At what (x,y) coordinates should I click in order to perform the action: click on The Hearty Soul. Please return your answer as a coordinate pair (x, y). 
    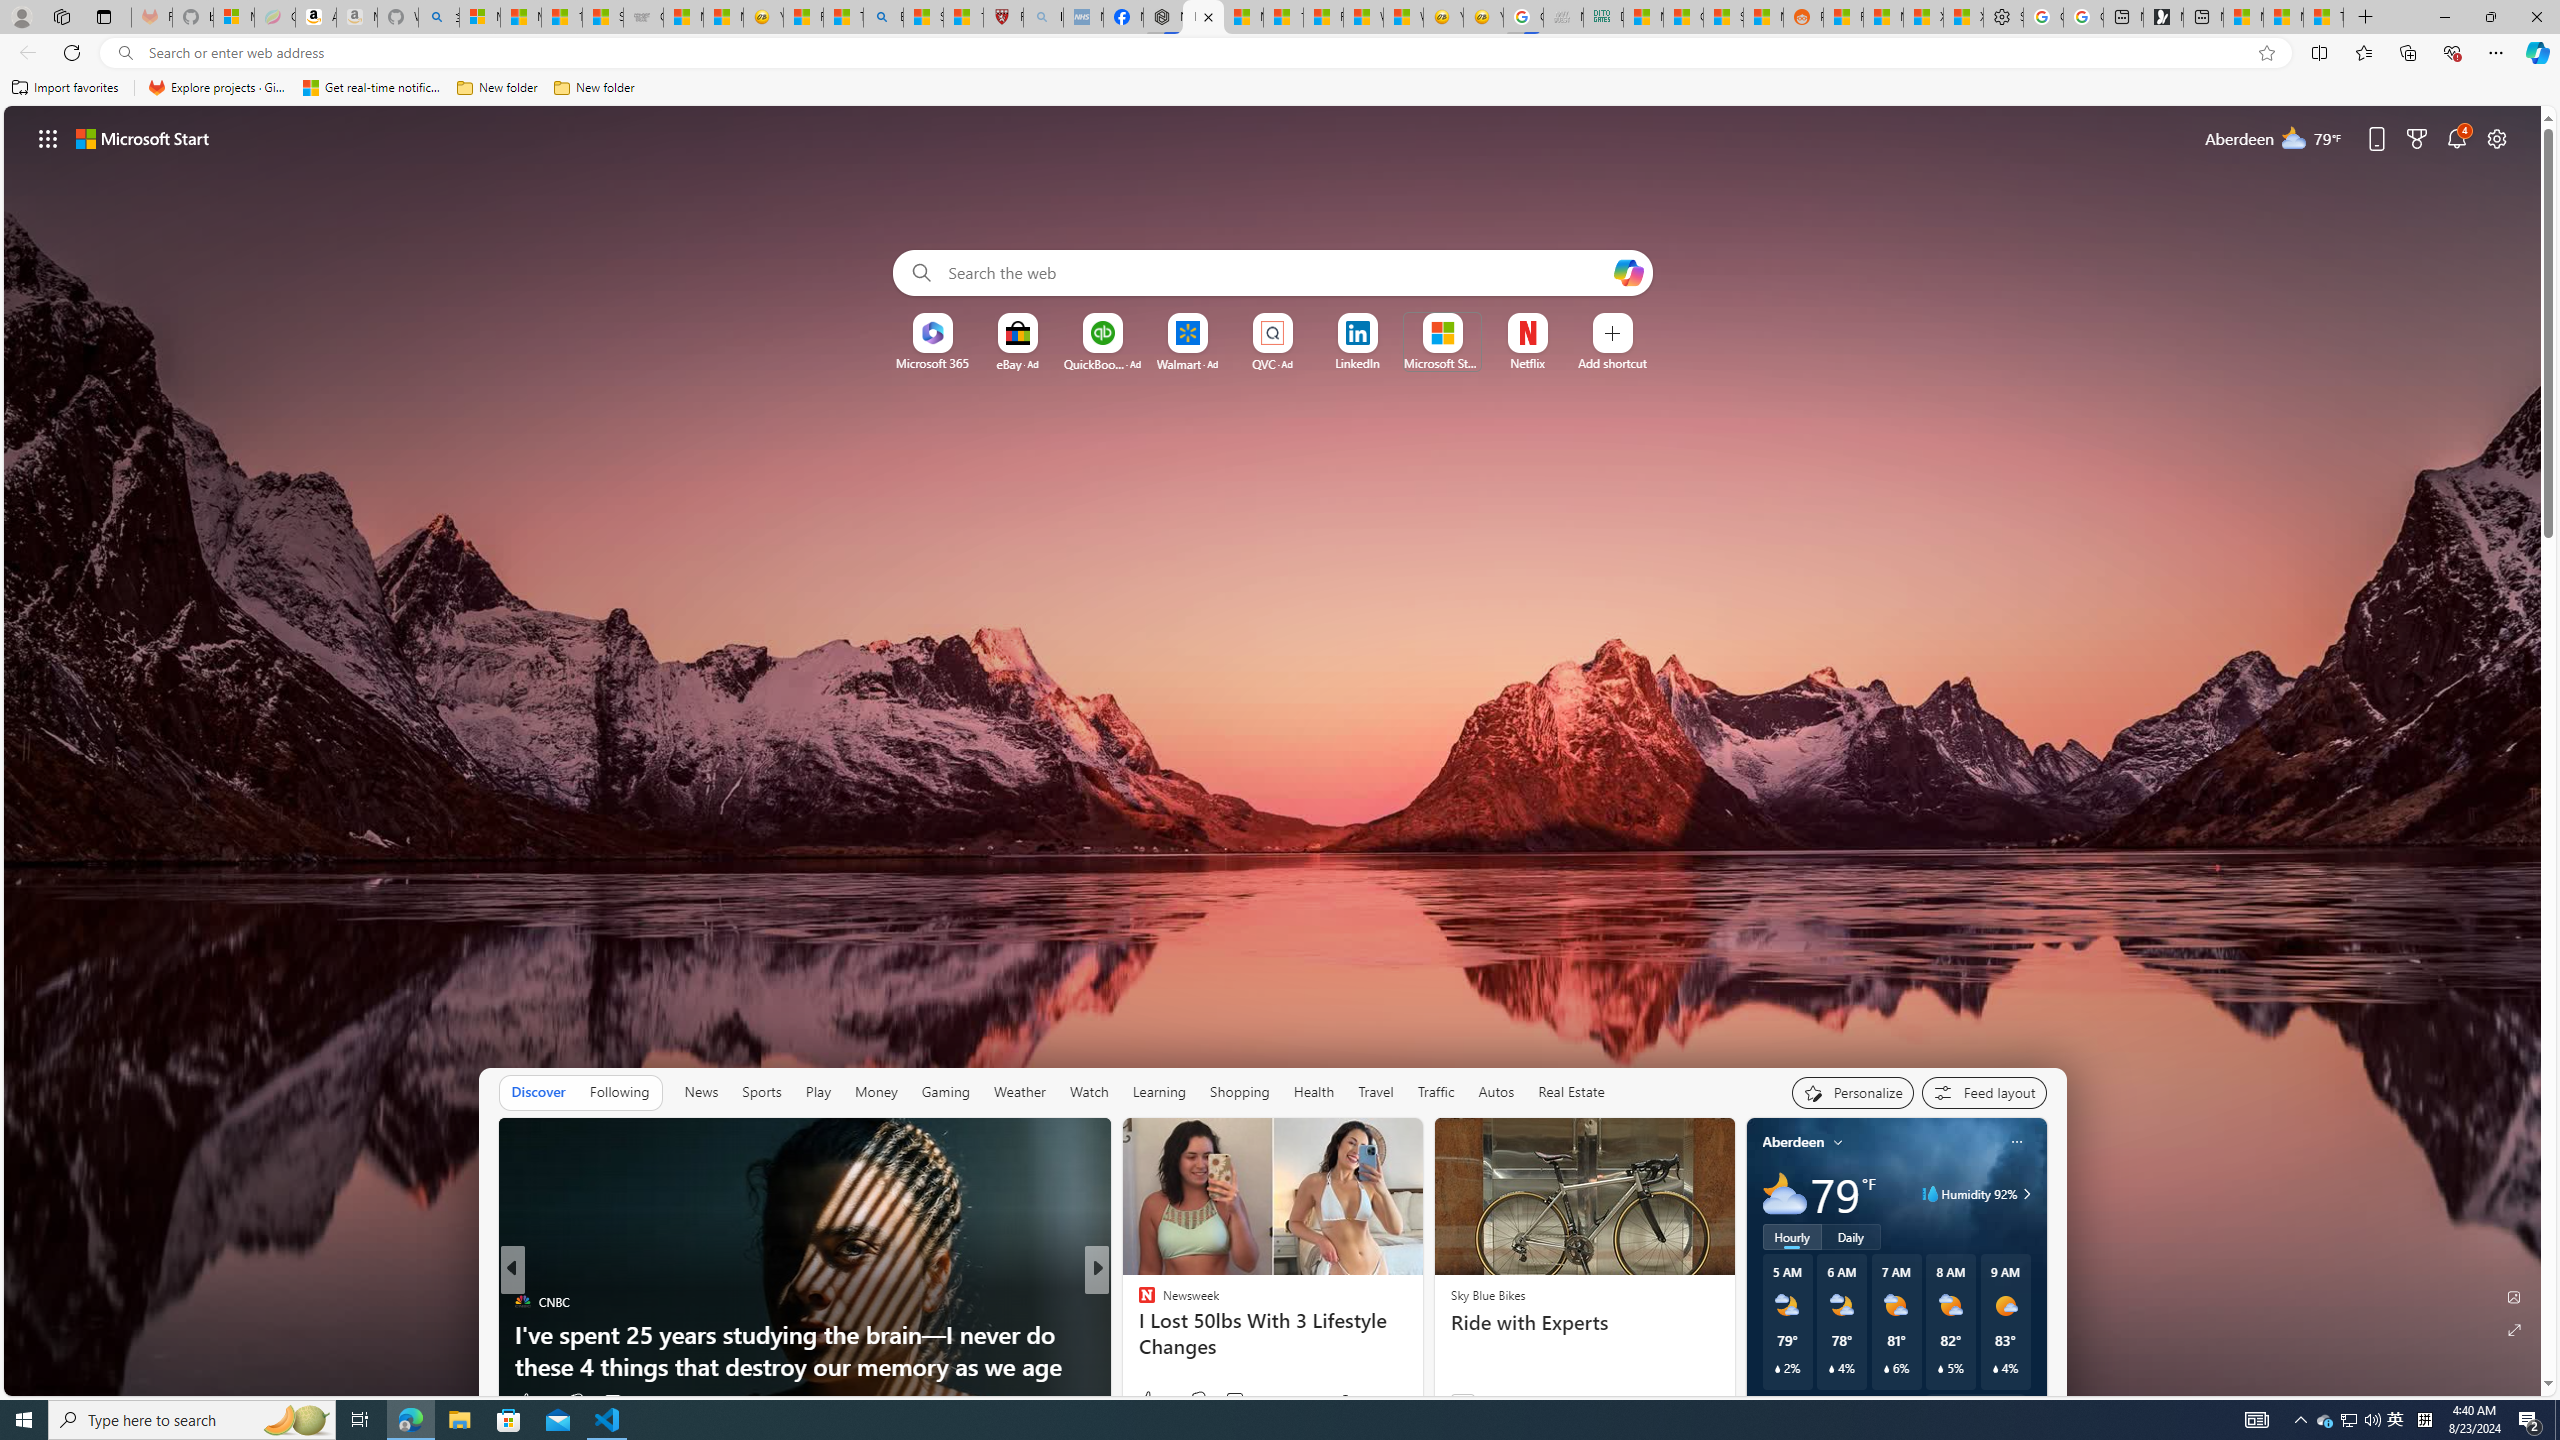
    Looking at the image, I should click on (1137, 1302).